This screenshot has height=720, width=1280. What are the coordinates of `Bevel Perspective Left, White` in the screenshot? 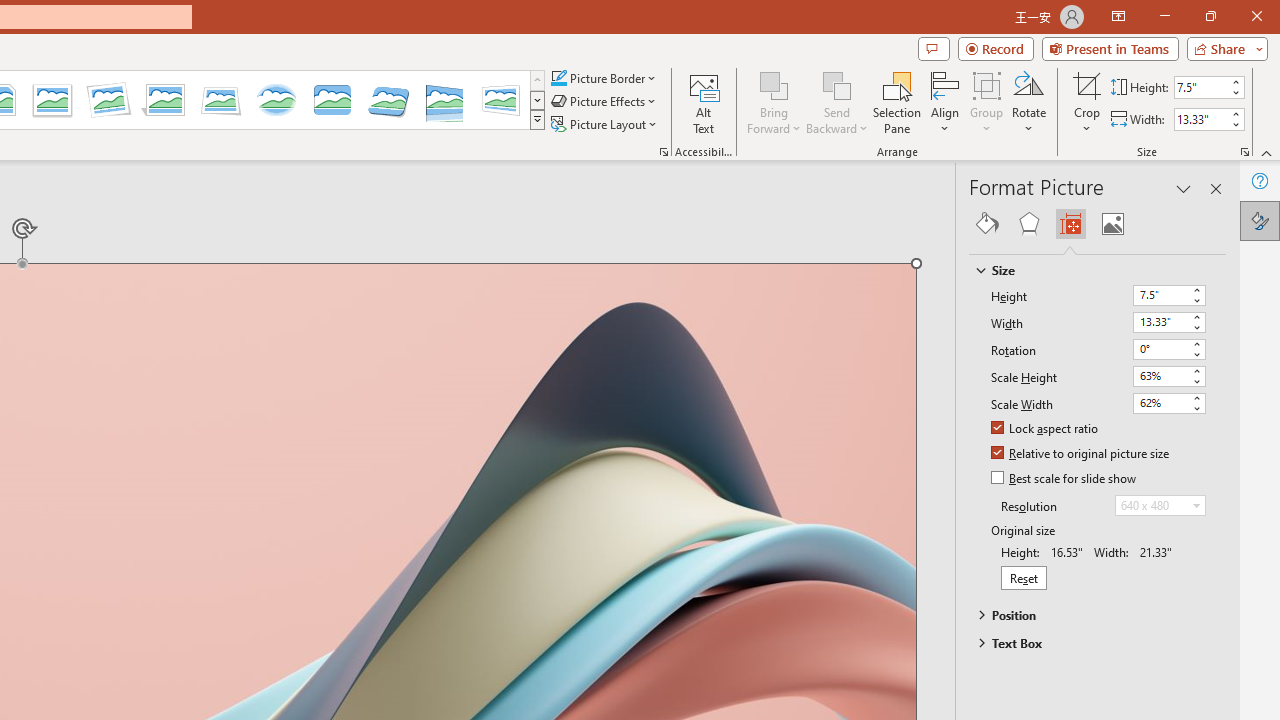 It's located at (500, 100).